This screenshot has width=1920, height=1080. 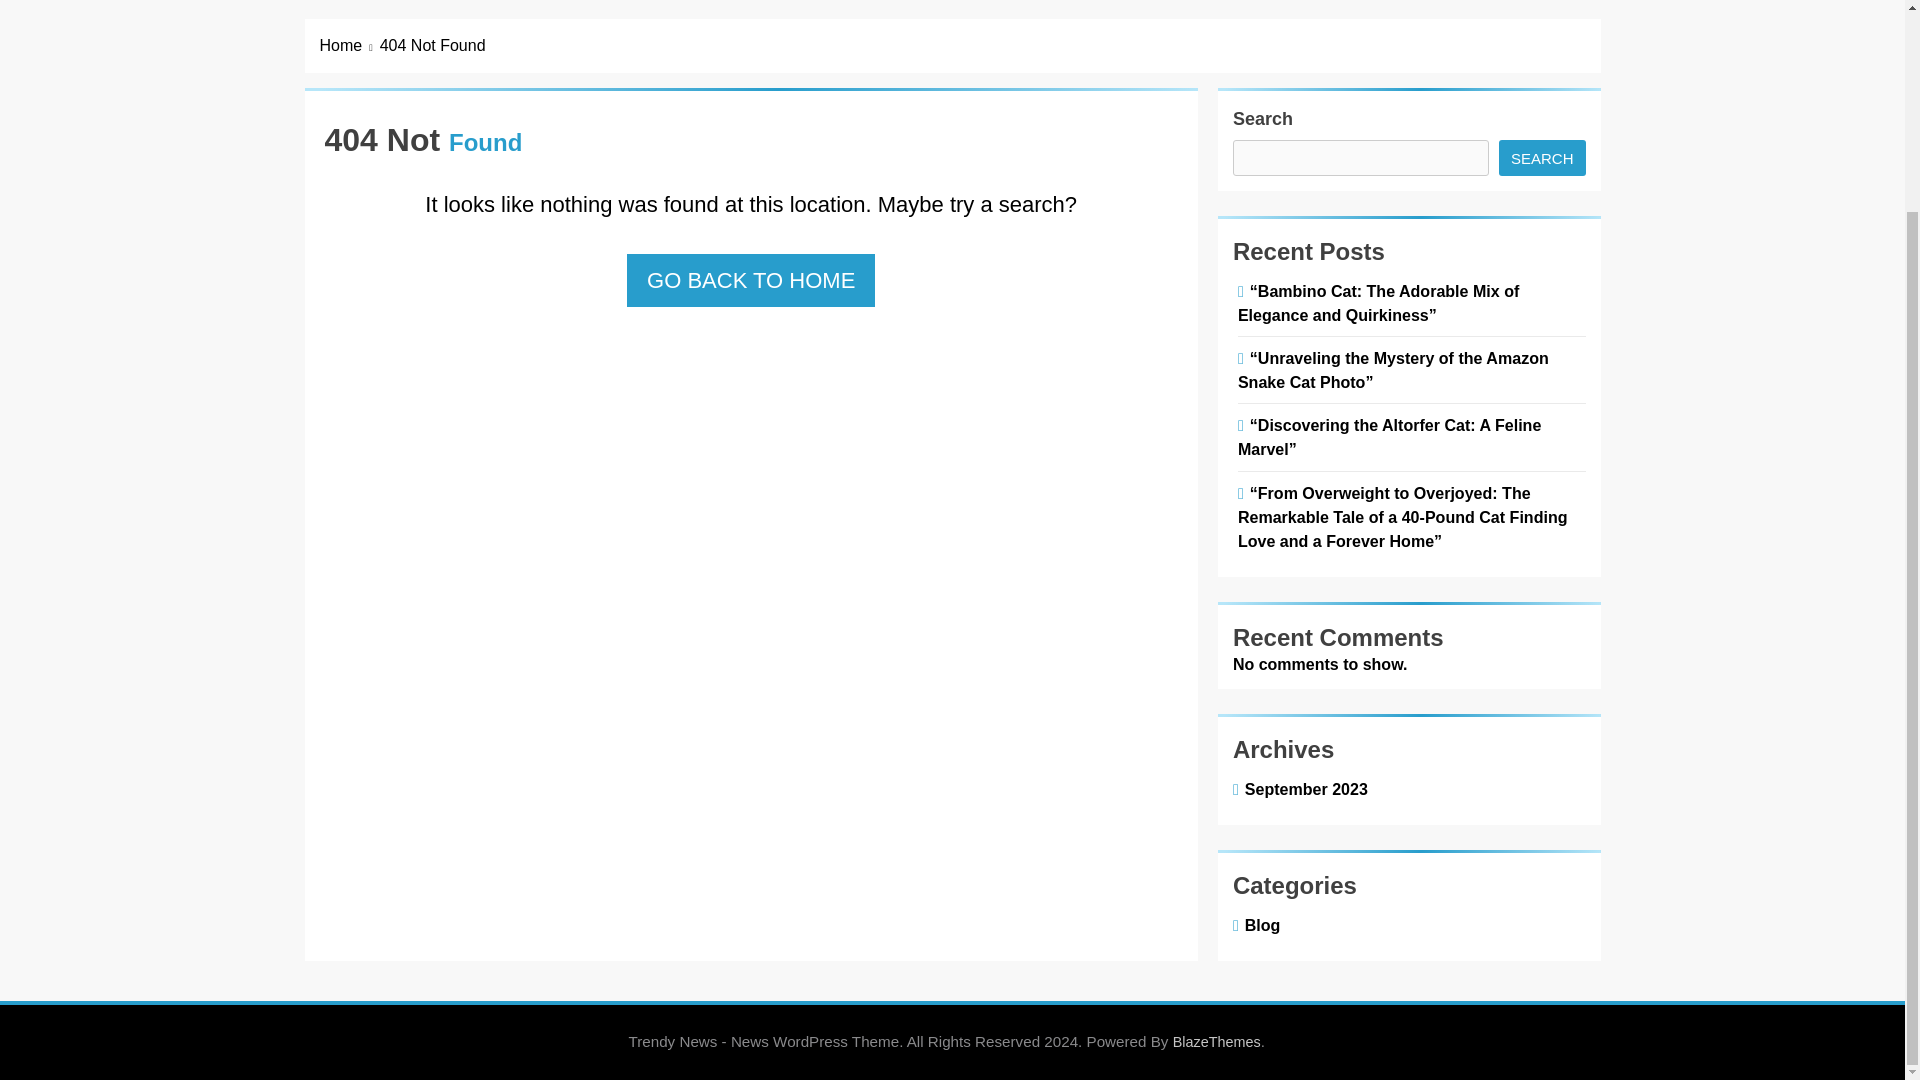 What do you see at coordinates (1542, 158) in the screenshot?
I see `SEARCH` at bounding box center [1542, 158].